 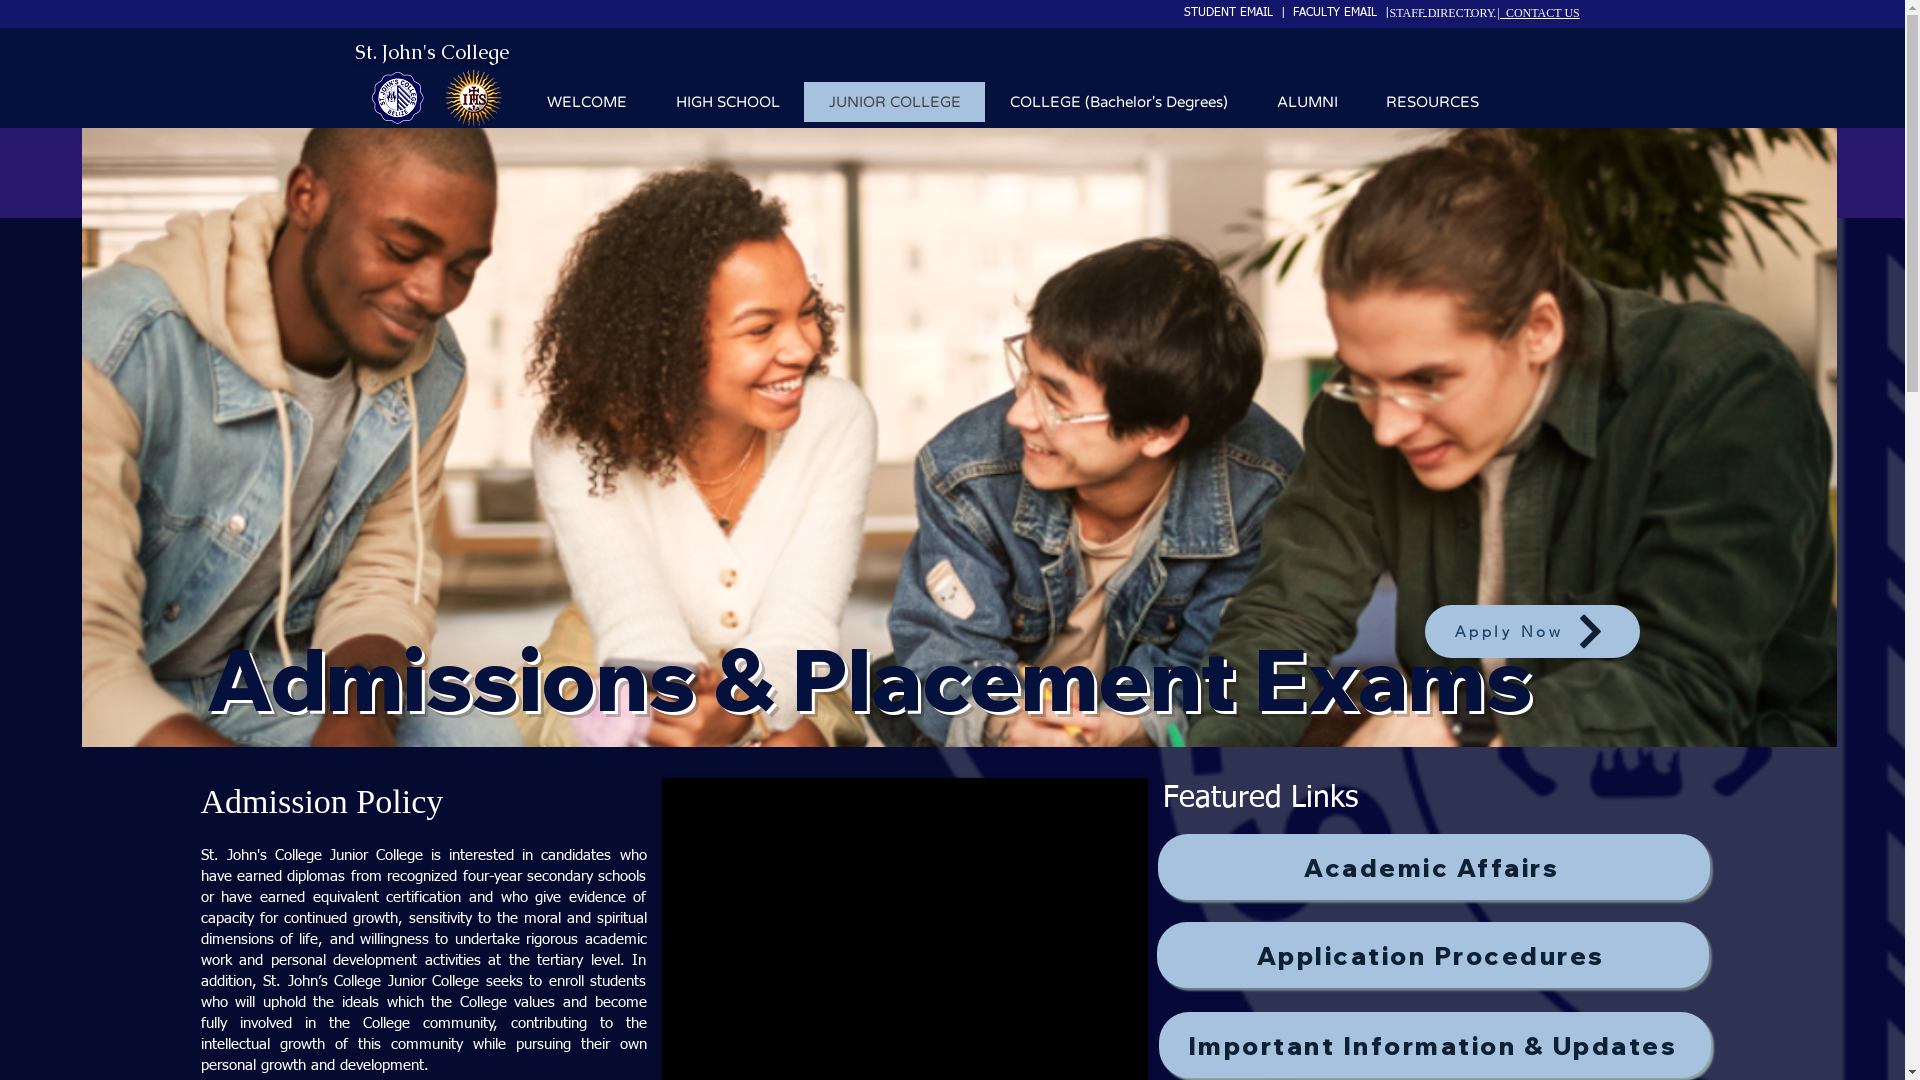 I want to click on JUNIOR COLLEGE, so click(x=894, y=102).